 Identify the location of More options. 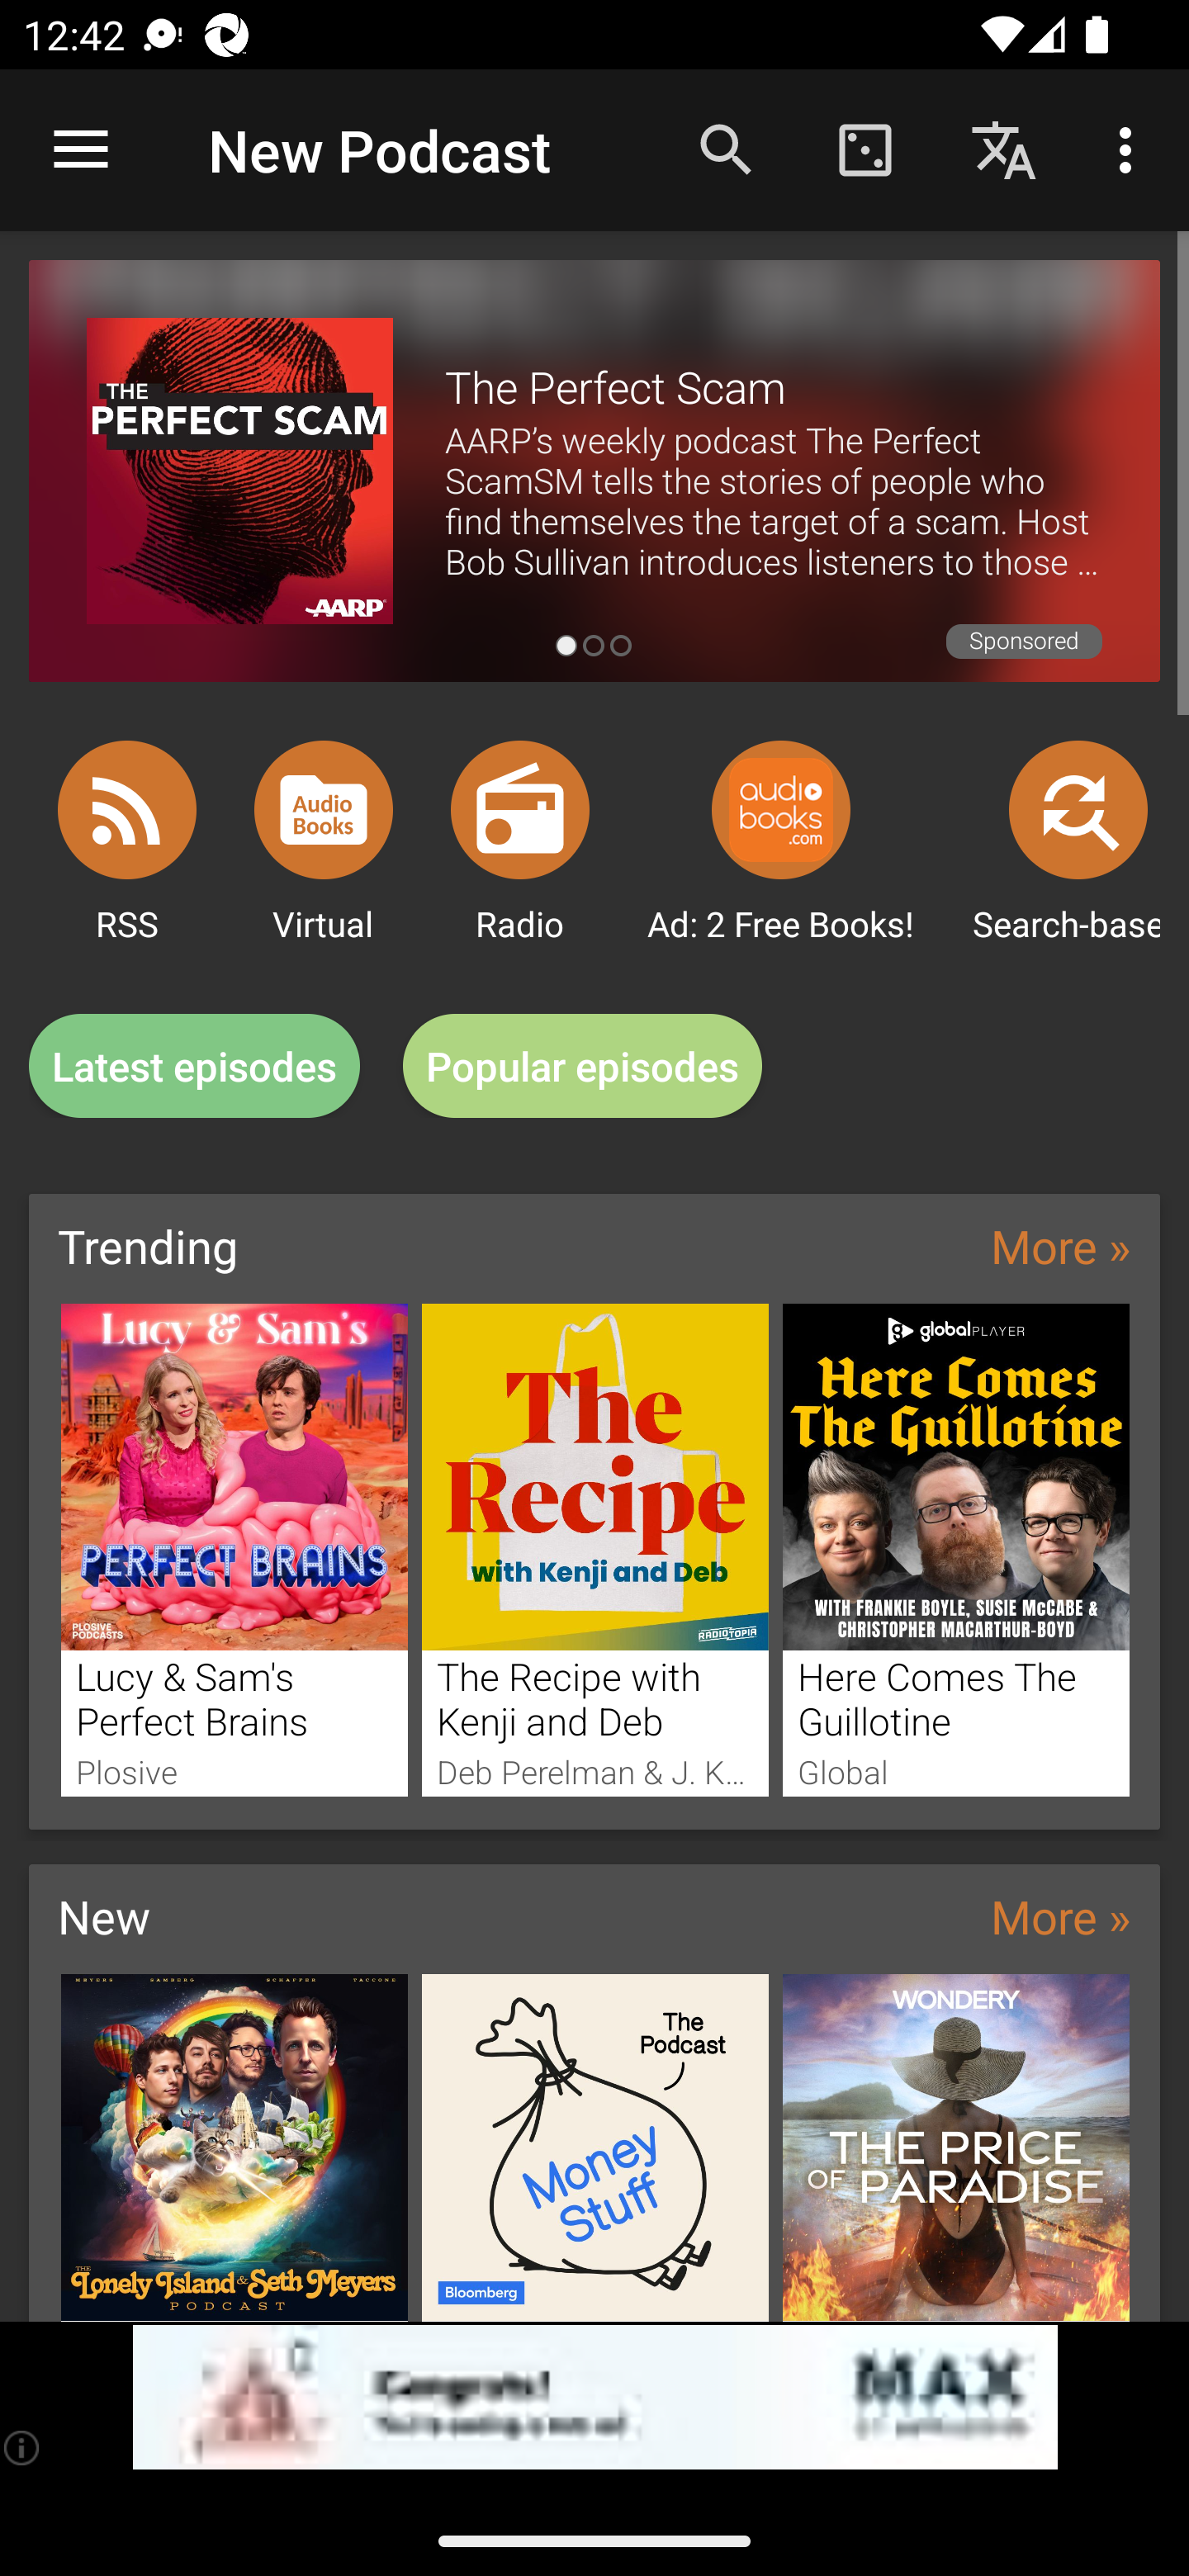
(1131, 149).